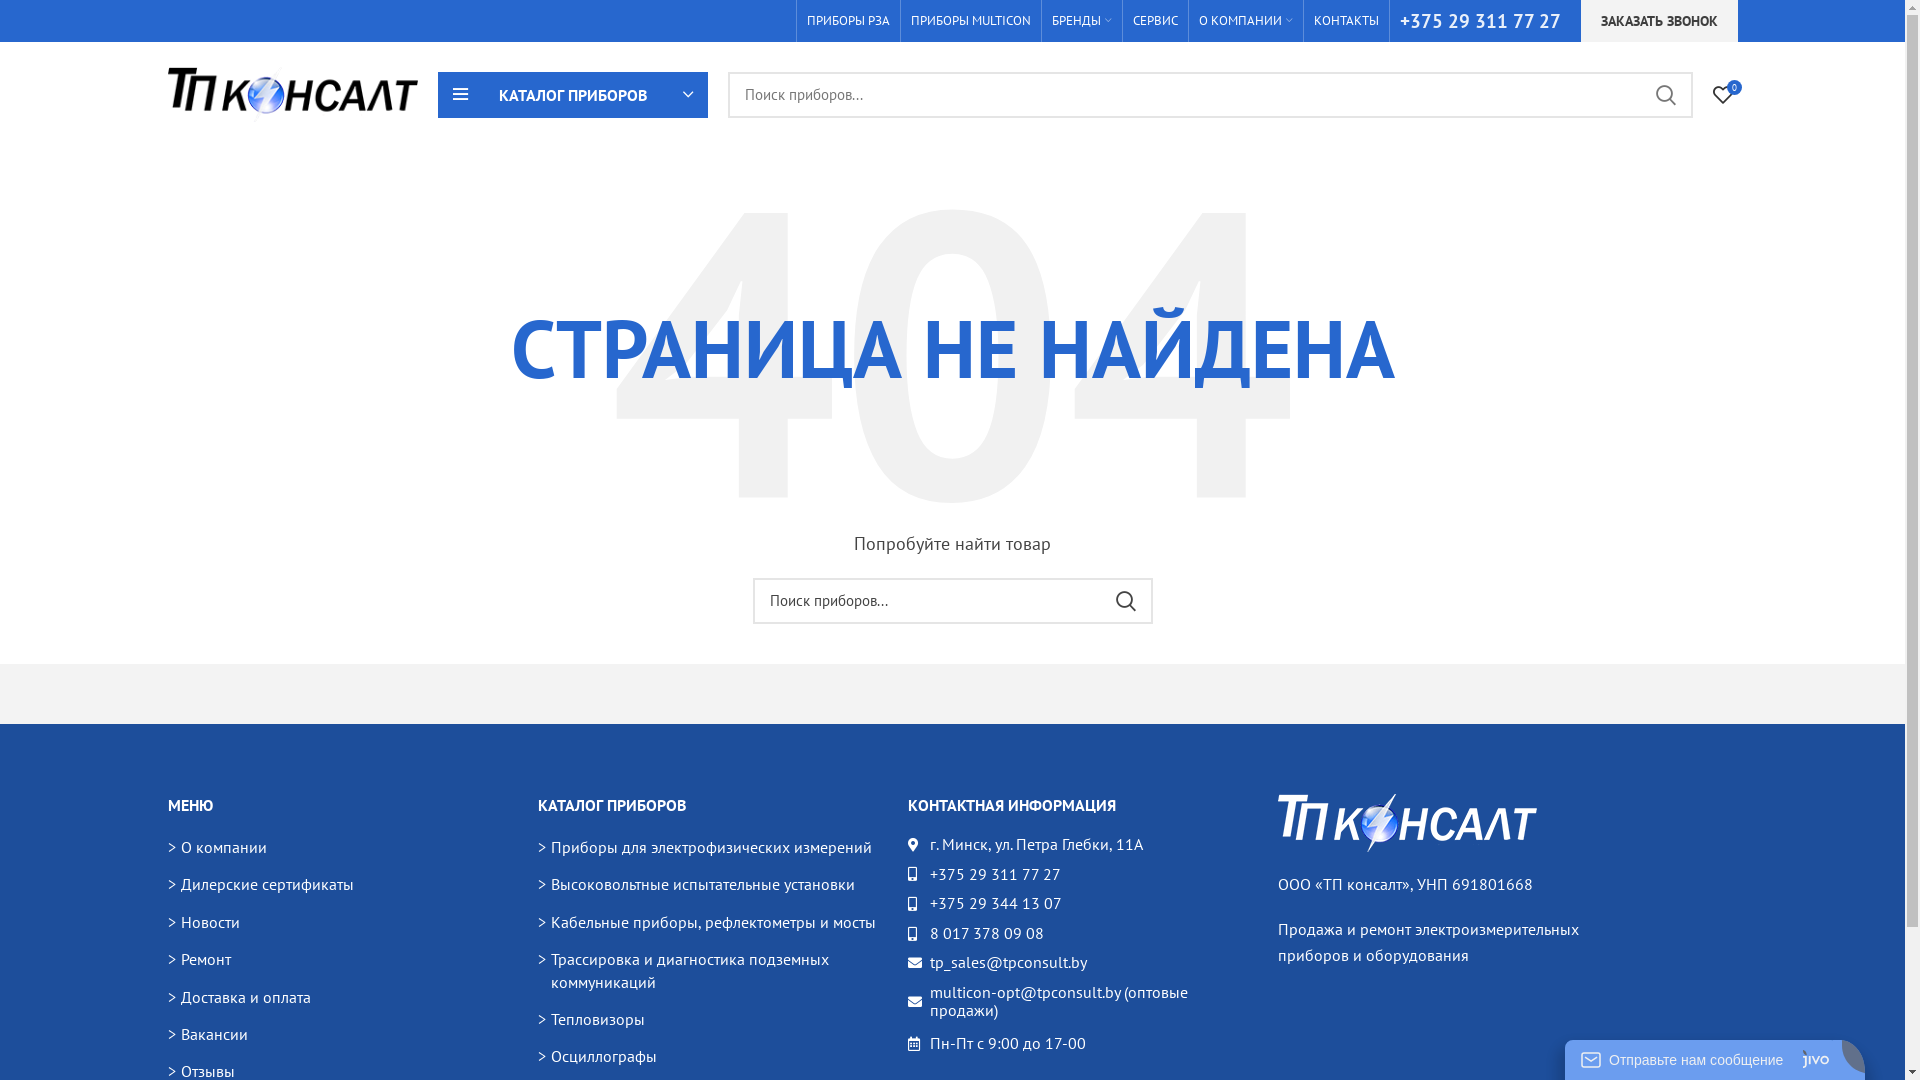  I want to click on 0, so click(1722, 94).